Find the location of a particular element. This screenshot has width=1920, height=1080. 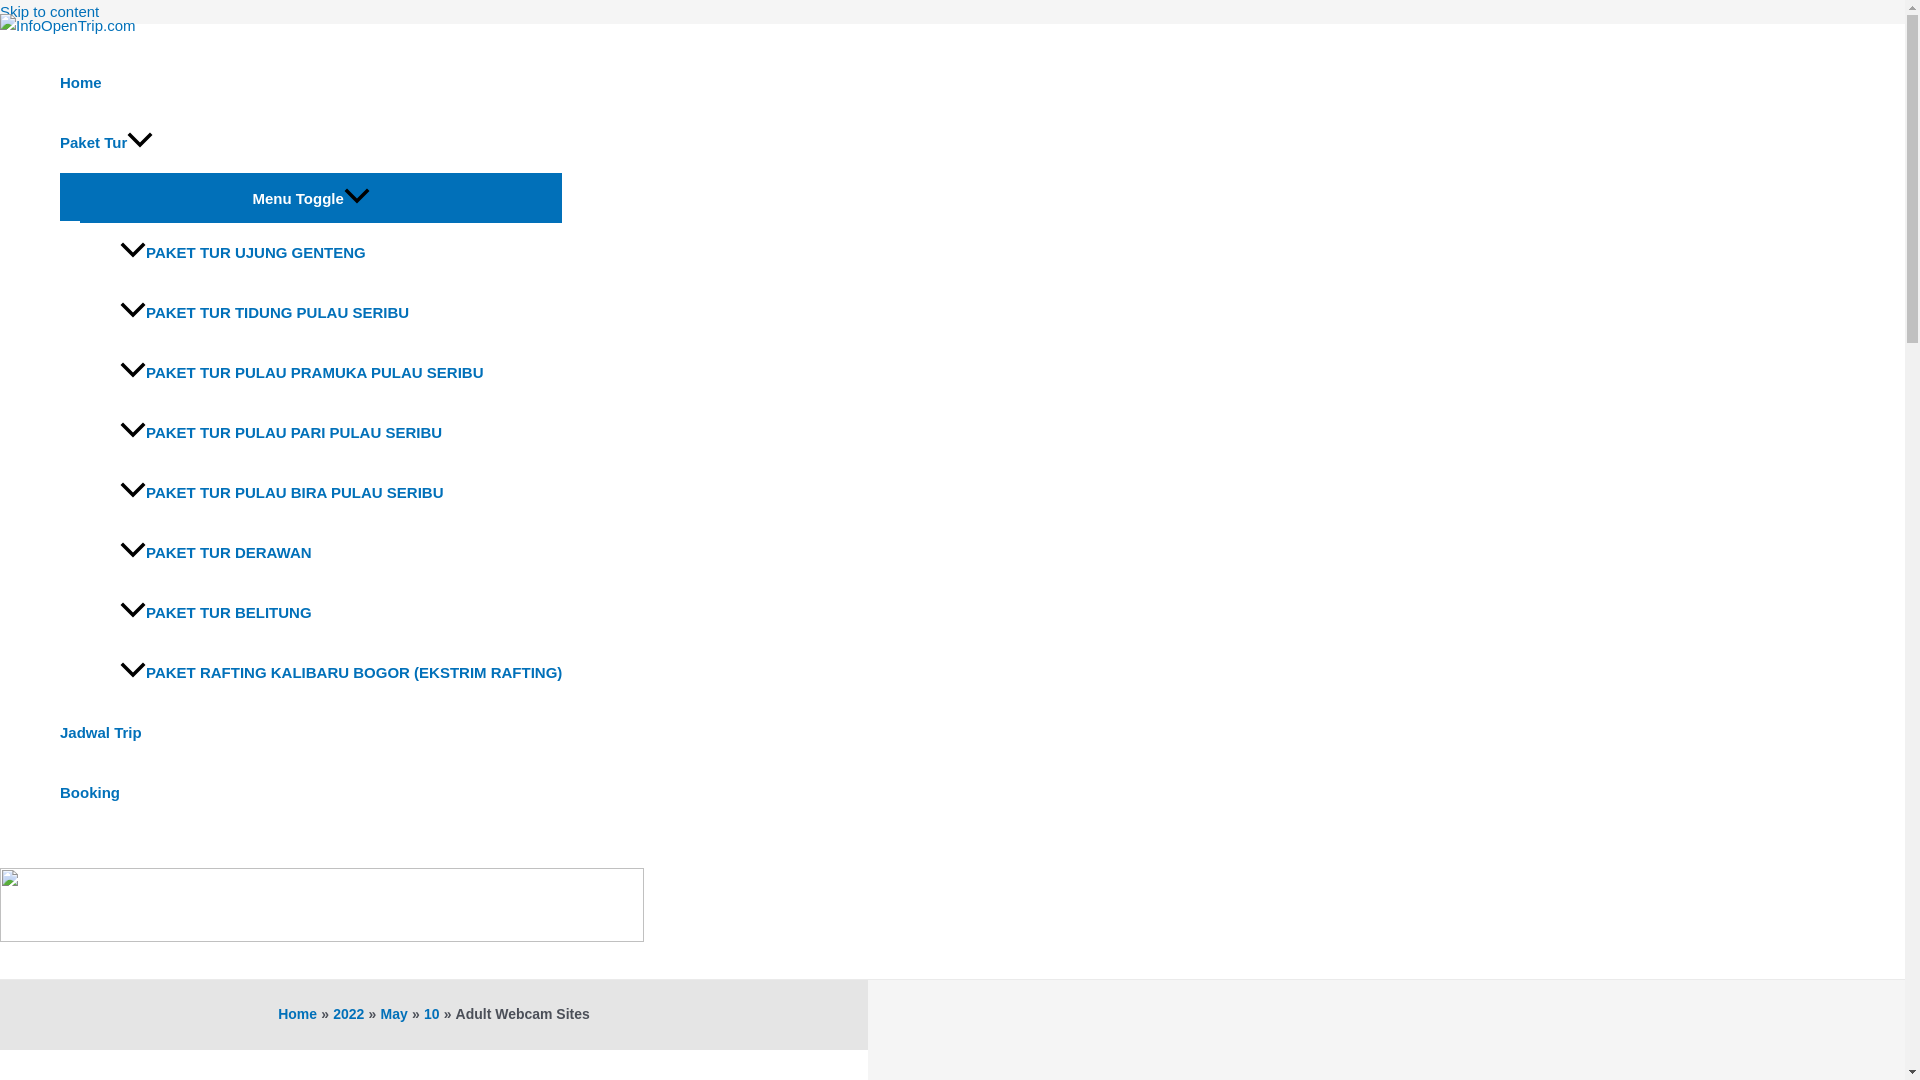

Home is located at coordinates (310, 82).